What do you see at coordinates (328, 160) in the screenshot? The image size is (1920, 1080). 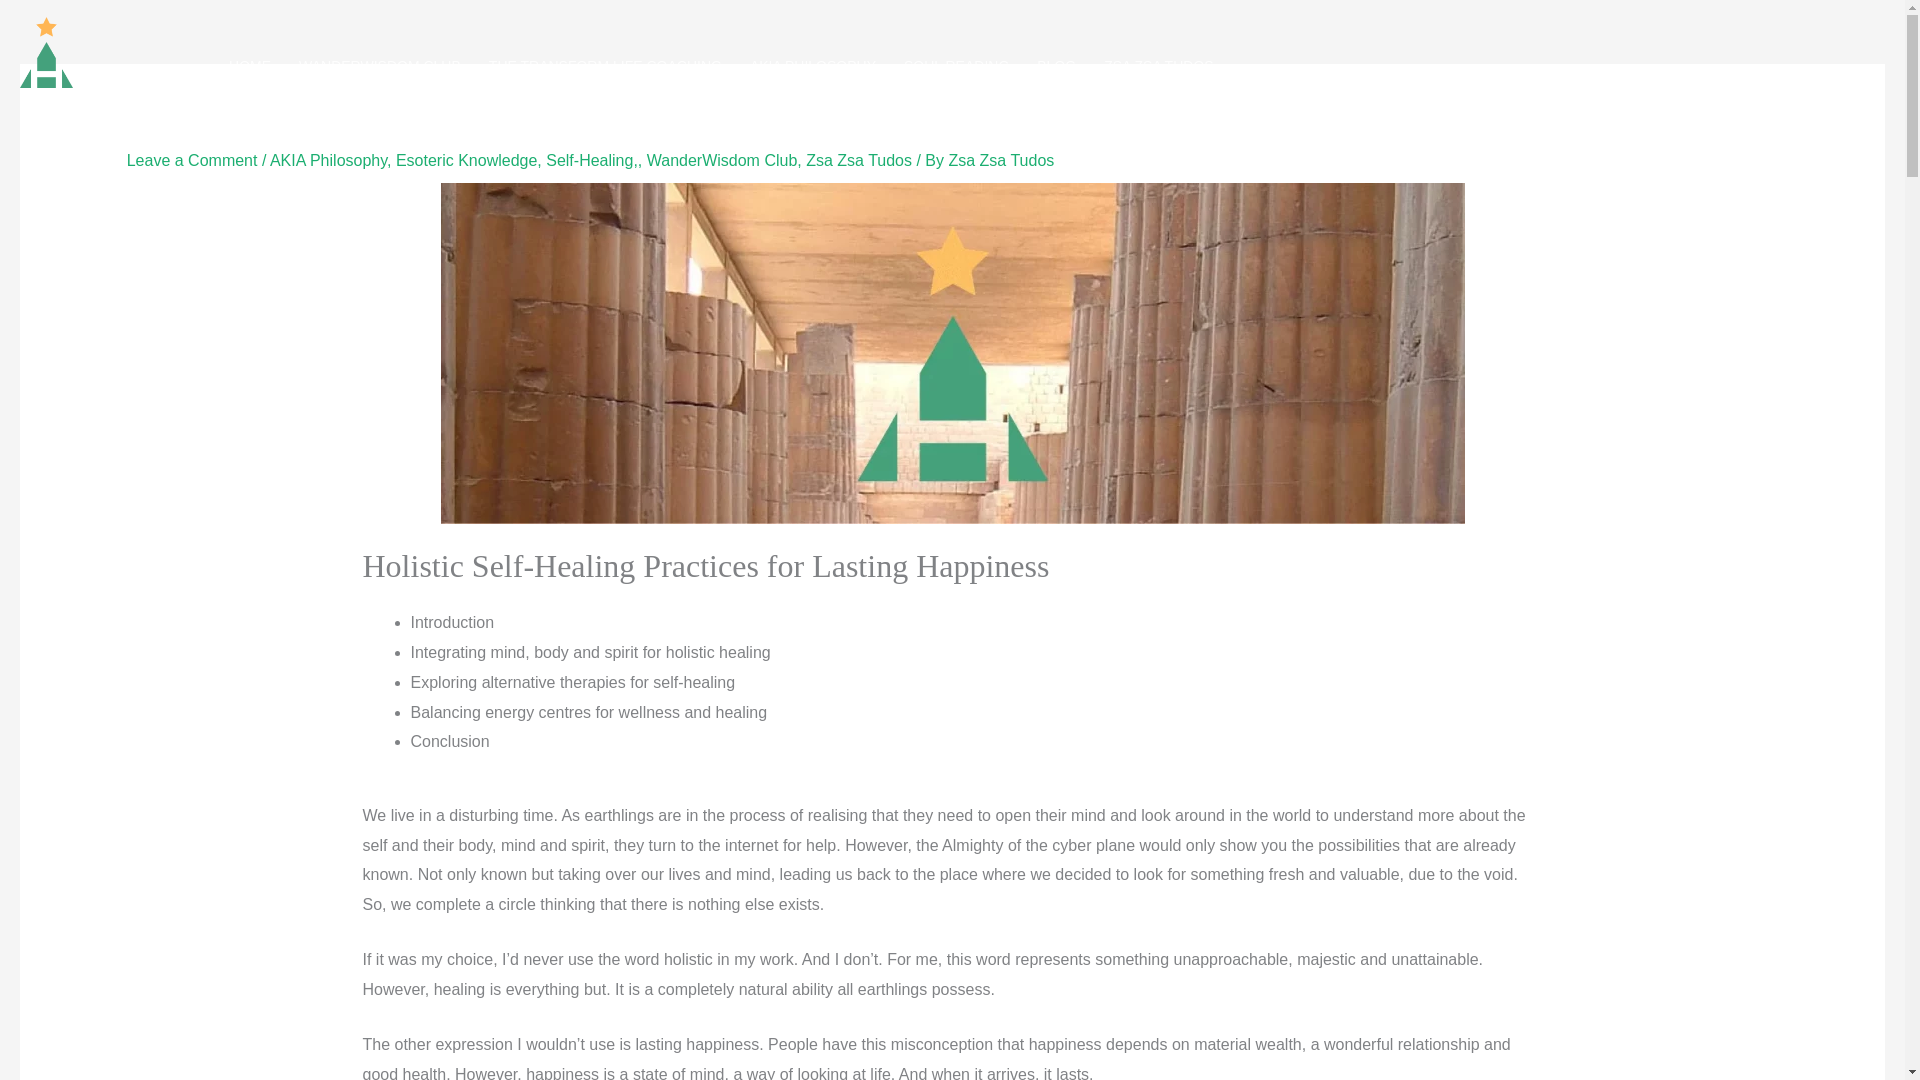 I see `AKIA Philosophy` at bounding box center [328, 160].